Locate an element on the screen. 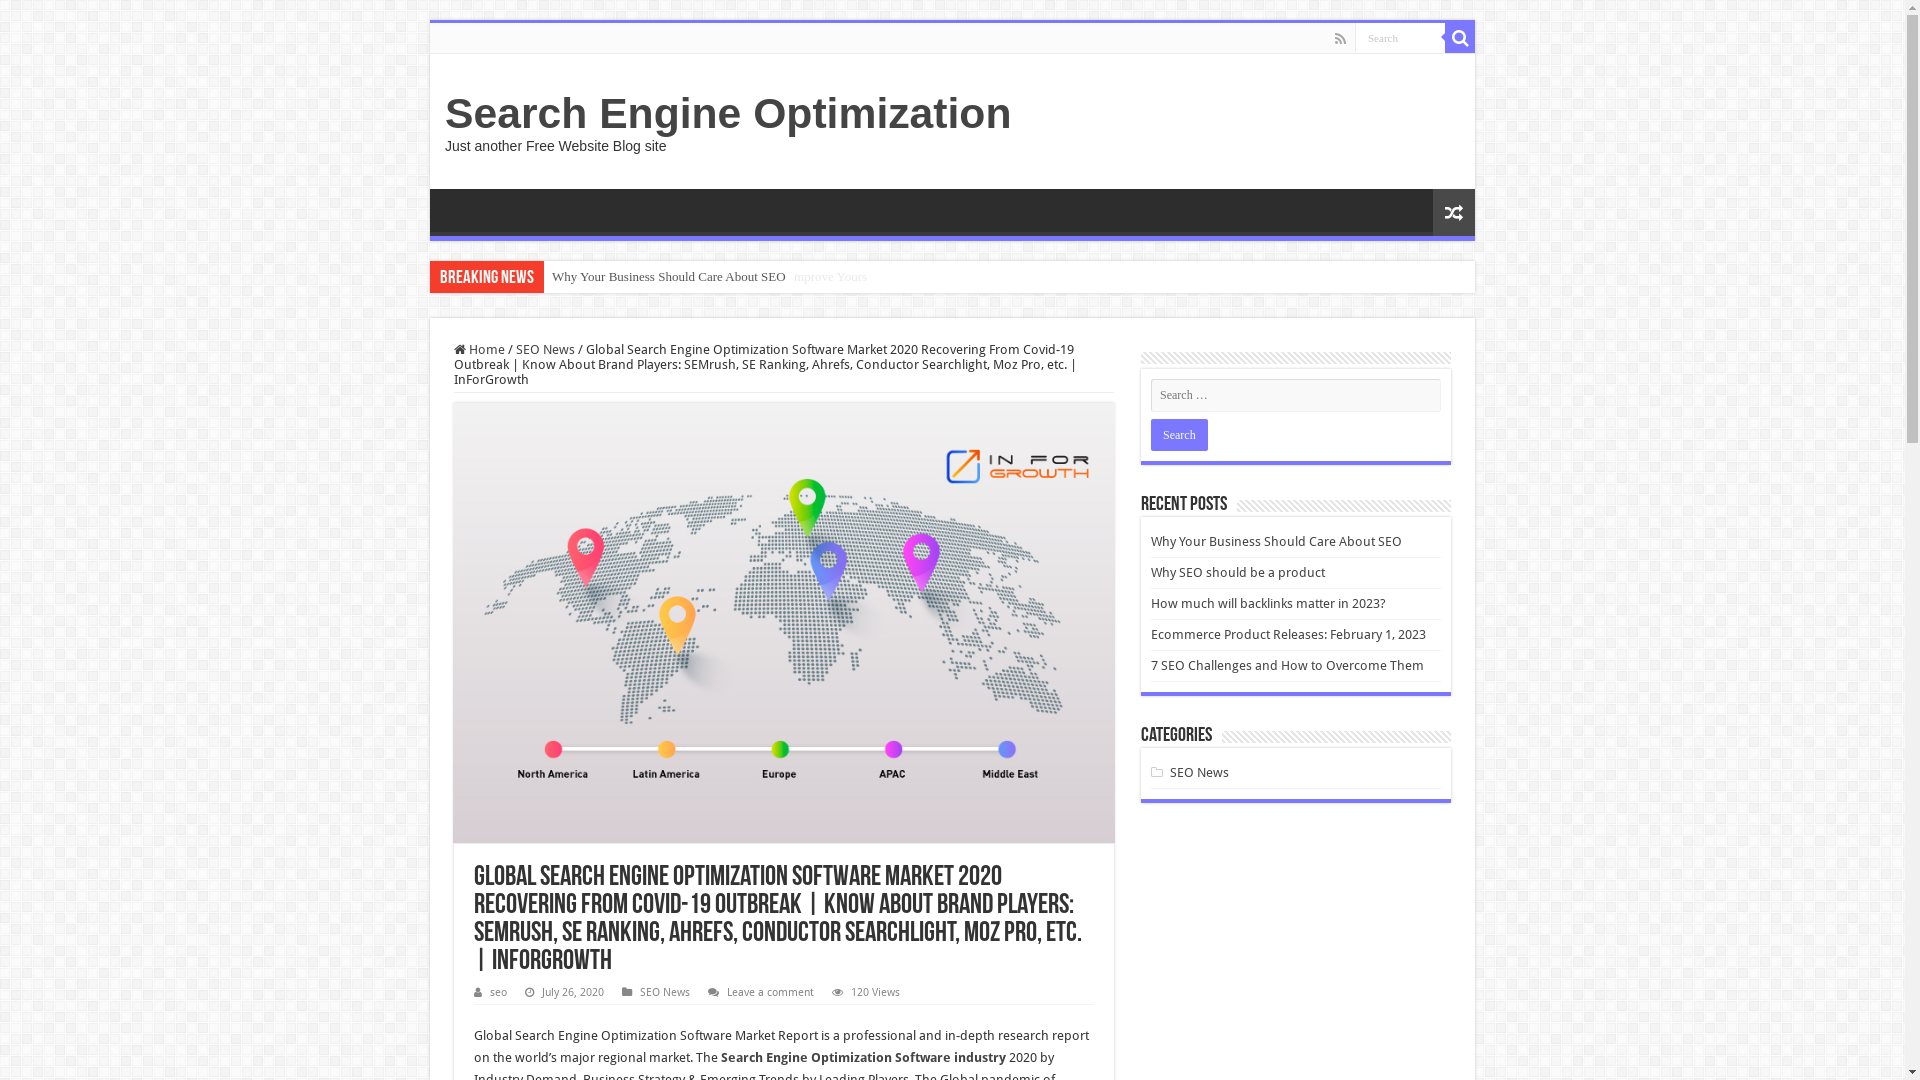 The height and width of the screenshot is (1080, 1920). Rss is located at coordinates (1340, 39).